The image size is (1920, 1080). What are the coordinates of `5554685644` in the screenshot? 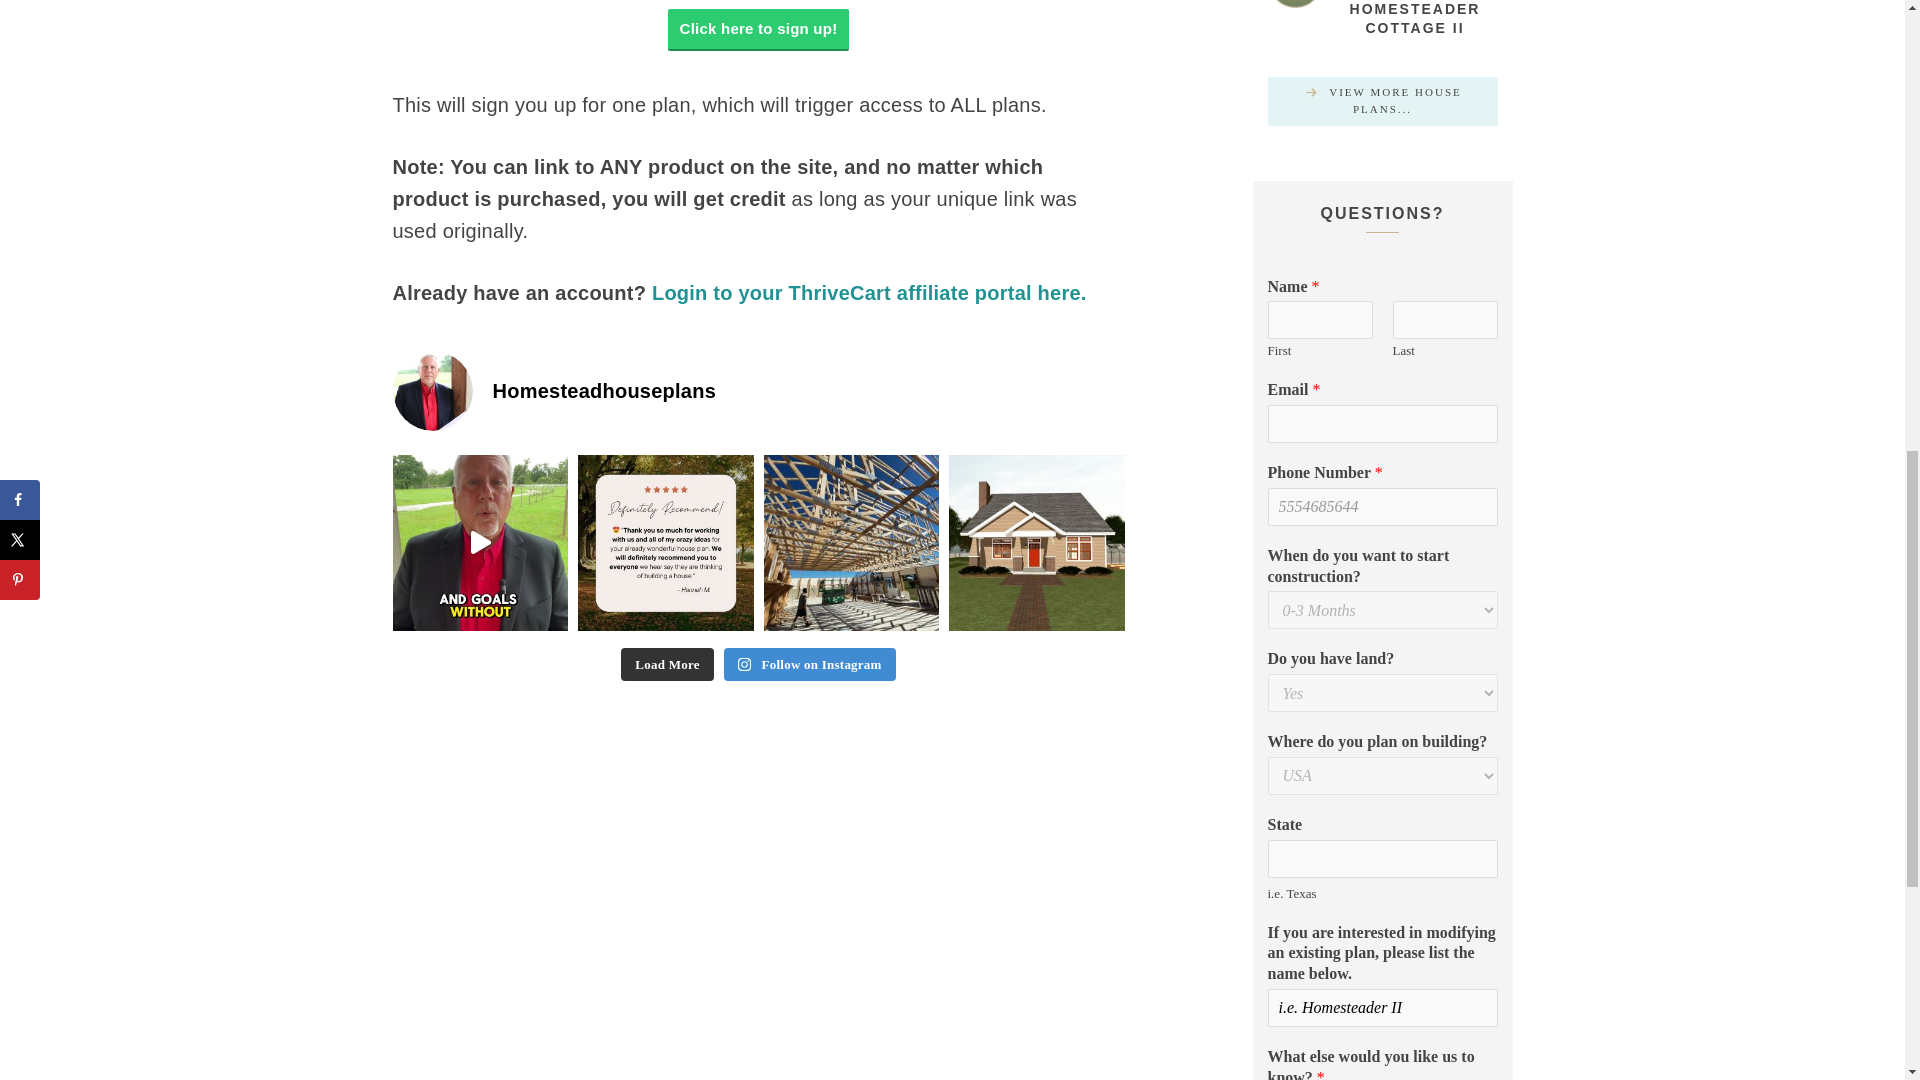 It's located at (1382, 506).